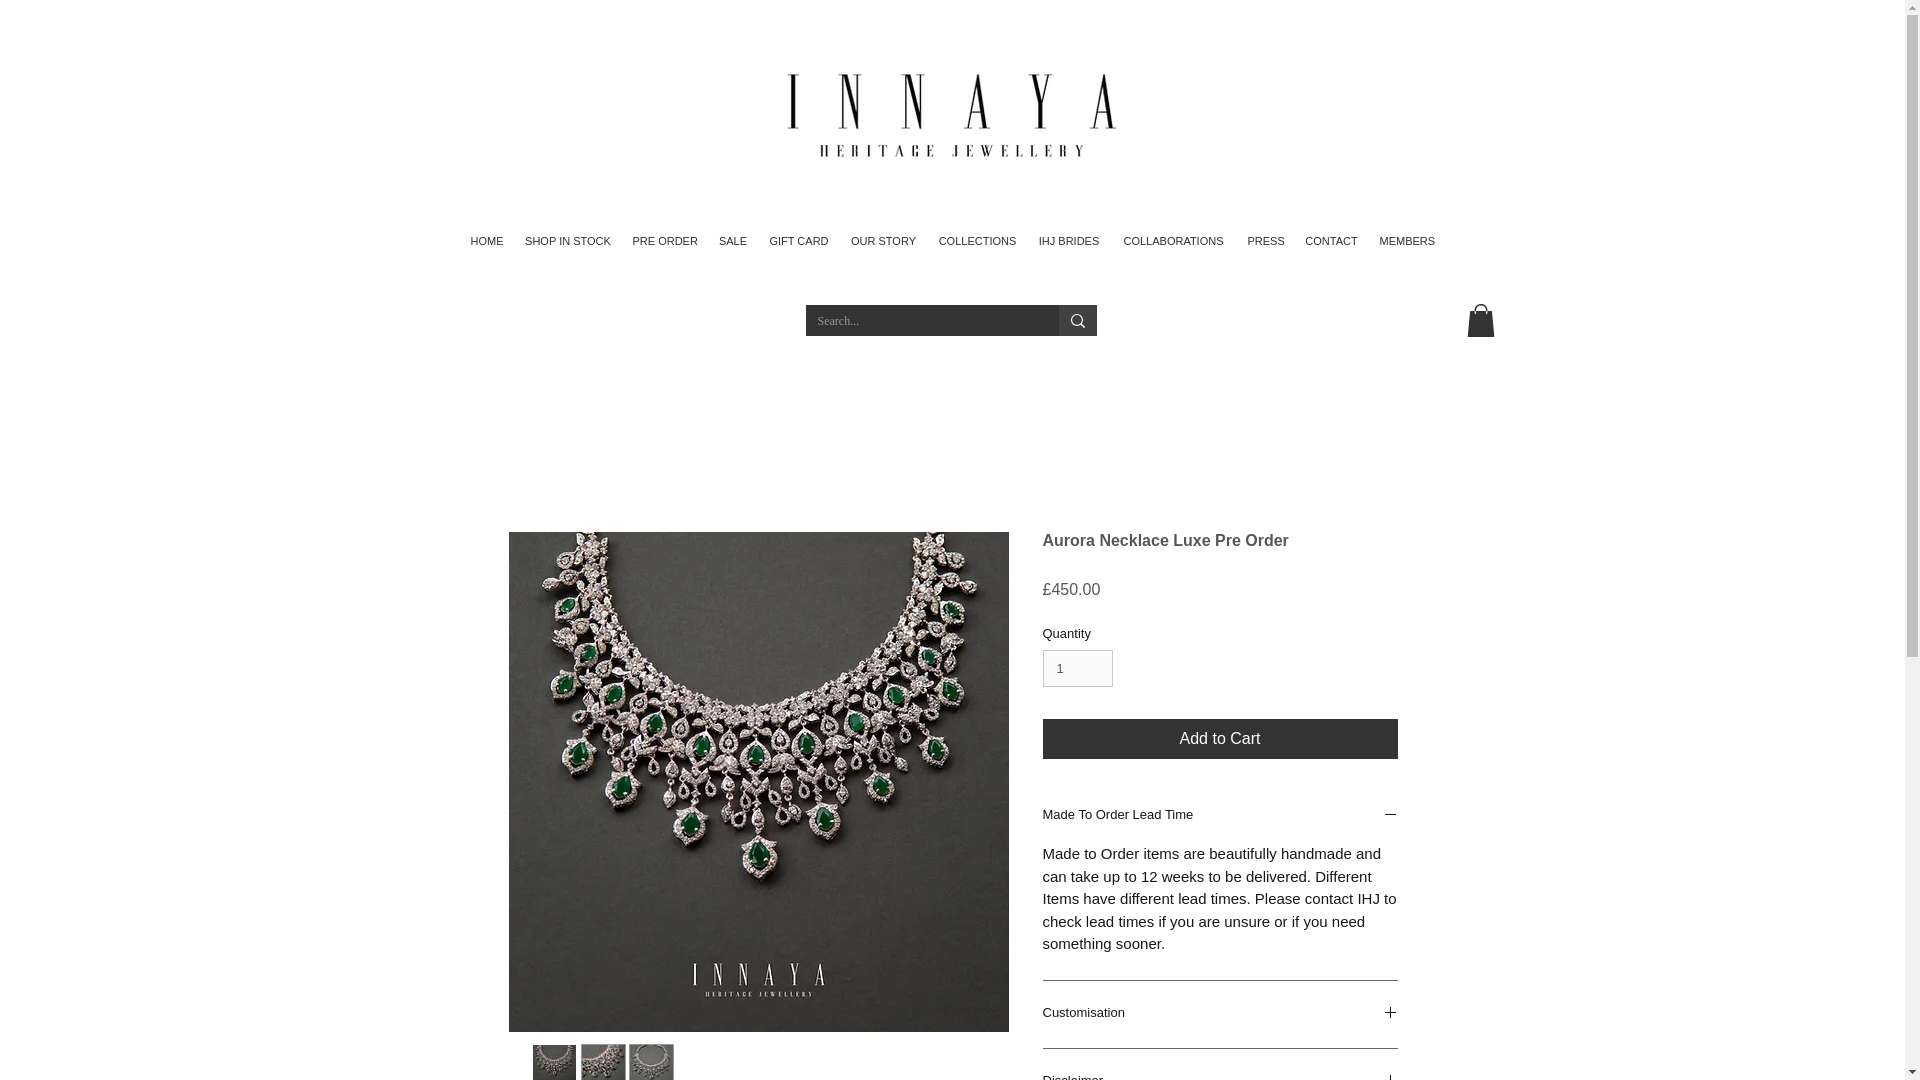 The width and height of the screenshot is (1920, 1080). What do you see at coordinates (798, 240) in the screenshot?
I see `GIFT CARD` at bounding box center [798, 240].